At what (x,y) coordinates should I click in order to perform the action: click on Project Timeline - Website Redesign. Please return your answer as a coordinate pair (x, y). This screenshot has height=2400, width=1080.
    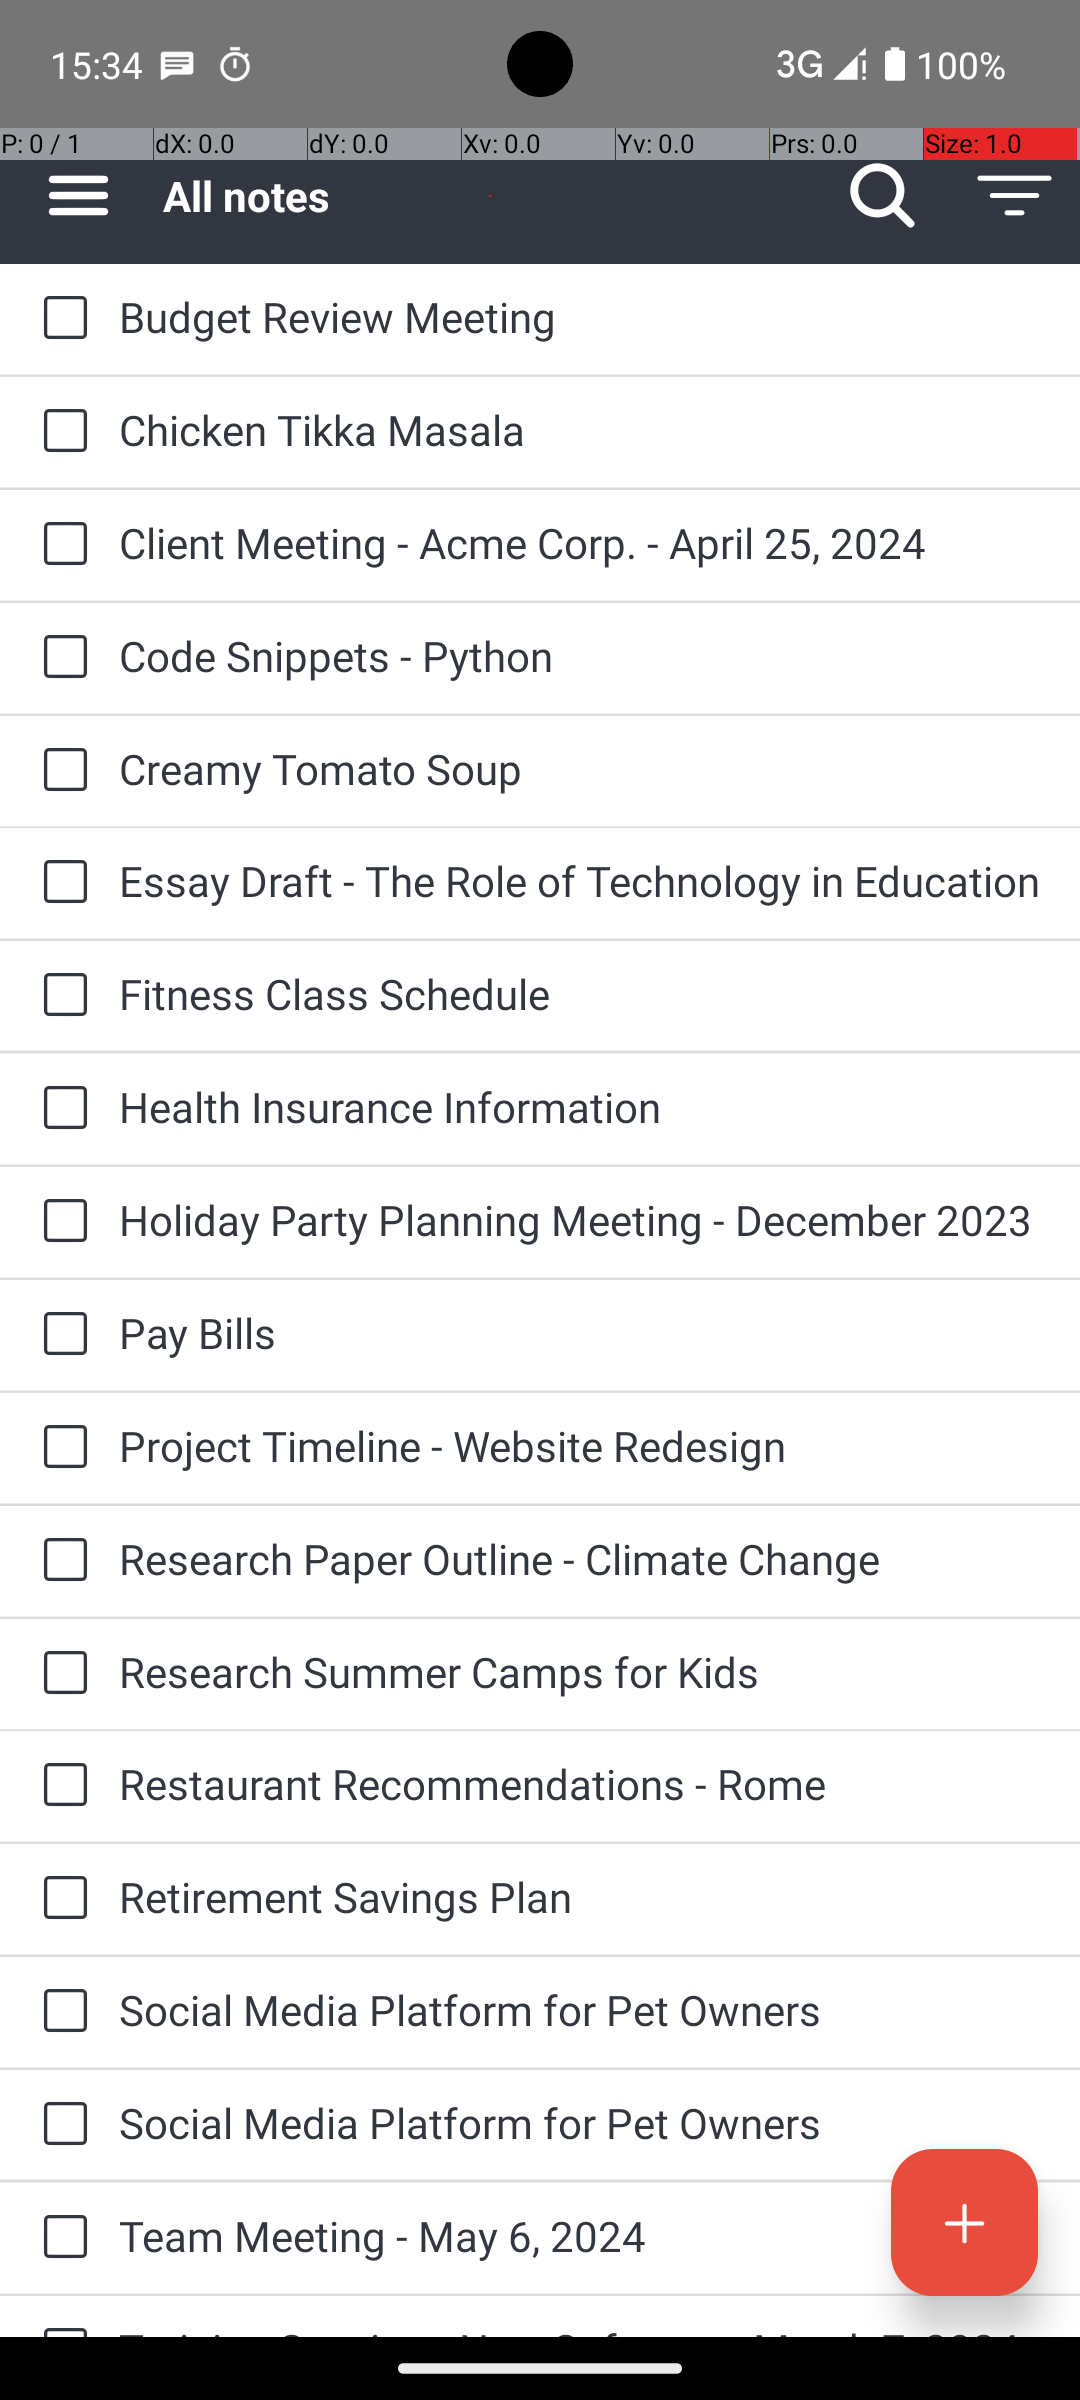
    Looking at the image, I should click on (580, 1446).